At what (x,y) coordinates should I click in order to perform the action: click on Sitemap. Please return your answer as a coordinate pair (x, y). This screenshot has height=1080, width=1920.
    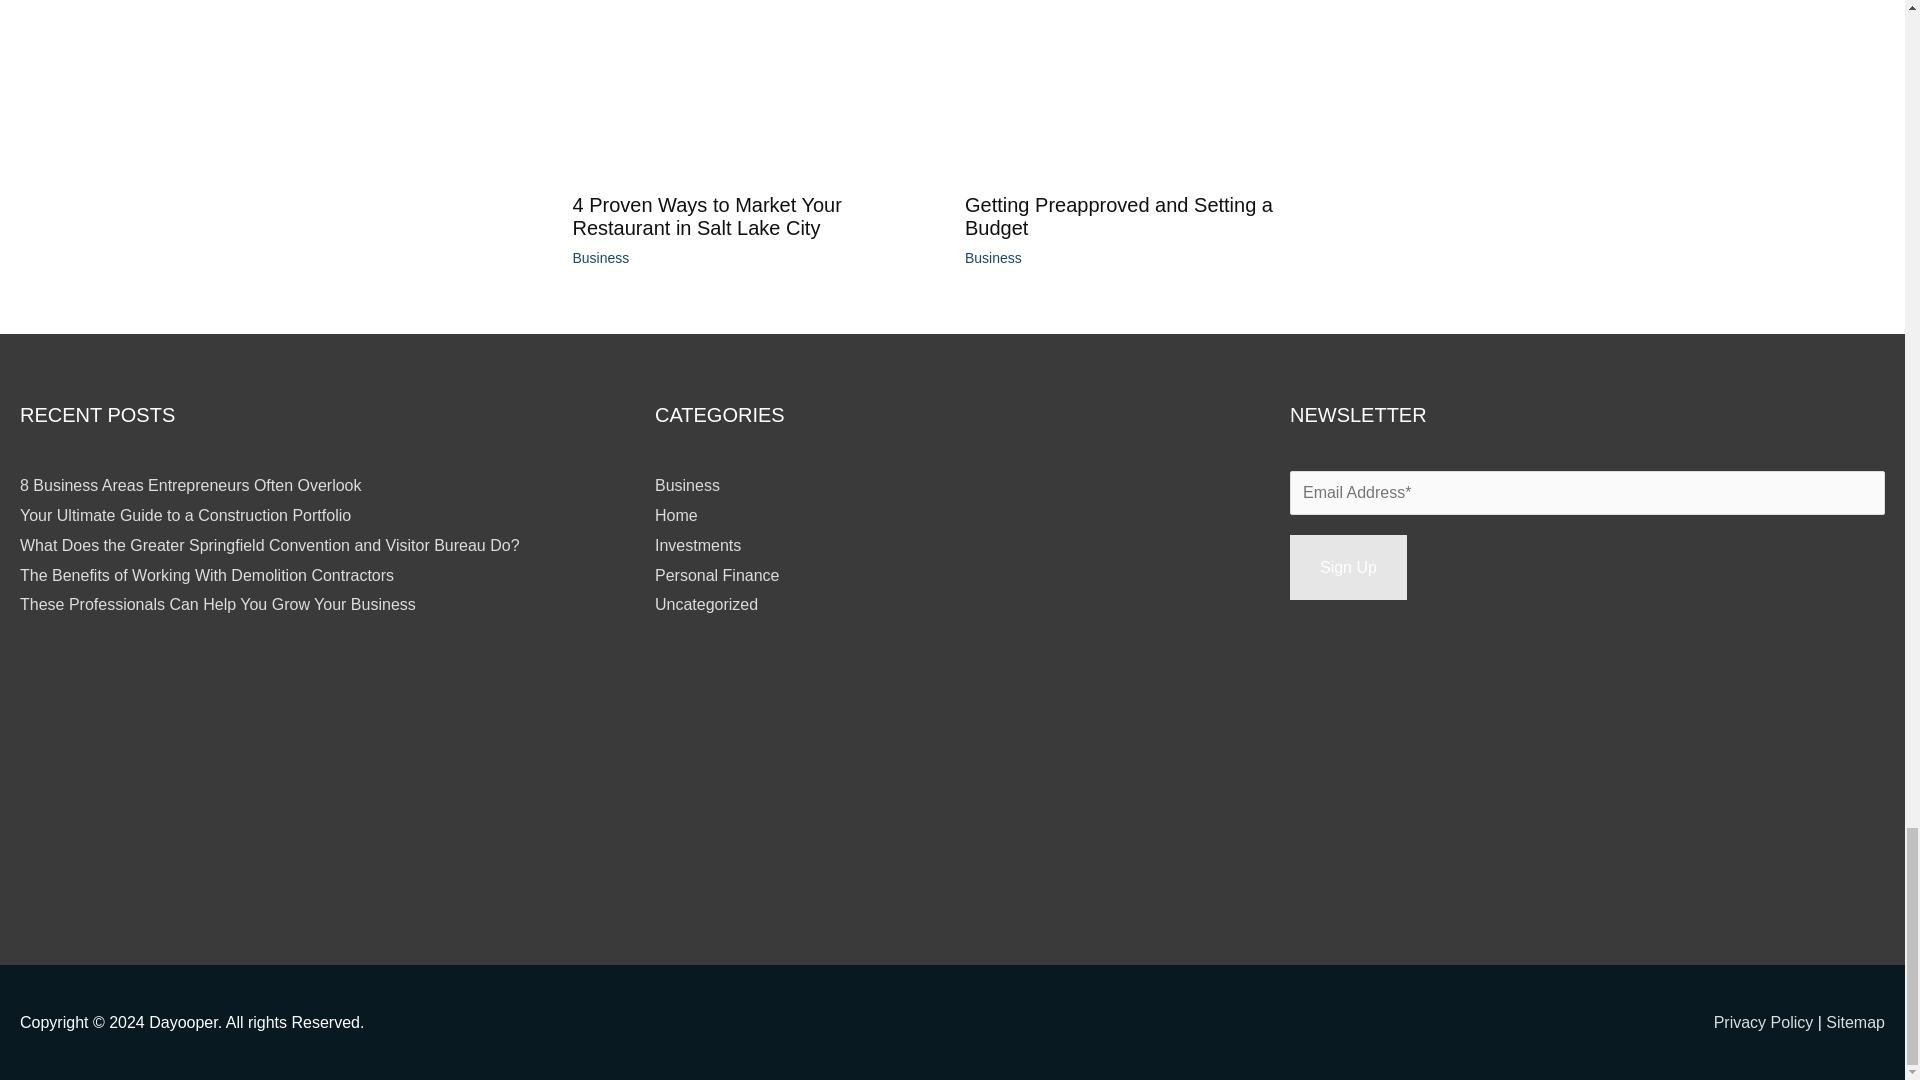
    Looking at the image, I should click on (1855, 1022).